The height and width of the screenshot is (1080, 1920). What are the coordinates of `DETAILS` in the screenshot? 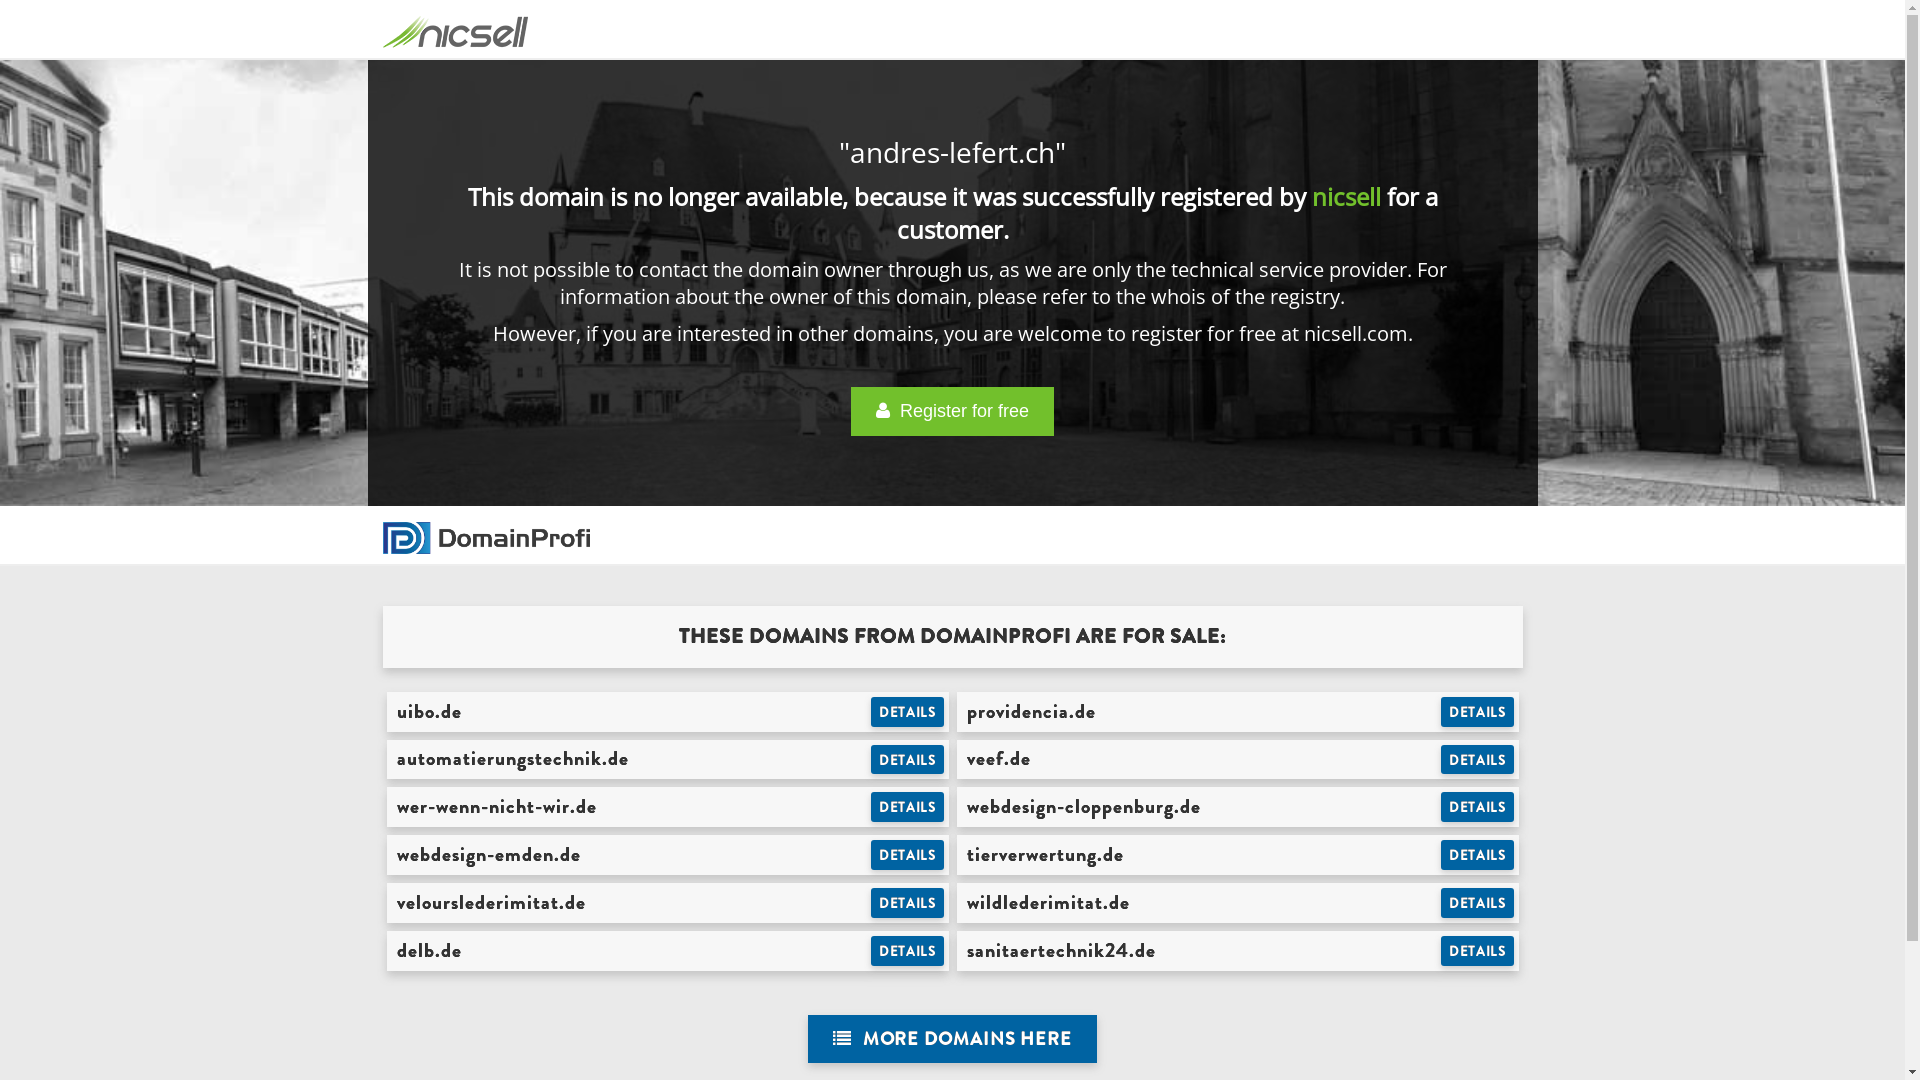 It's located at (1478, 855).